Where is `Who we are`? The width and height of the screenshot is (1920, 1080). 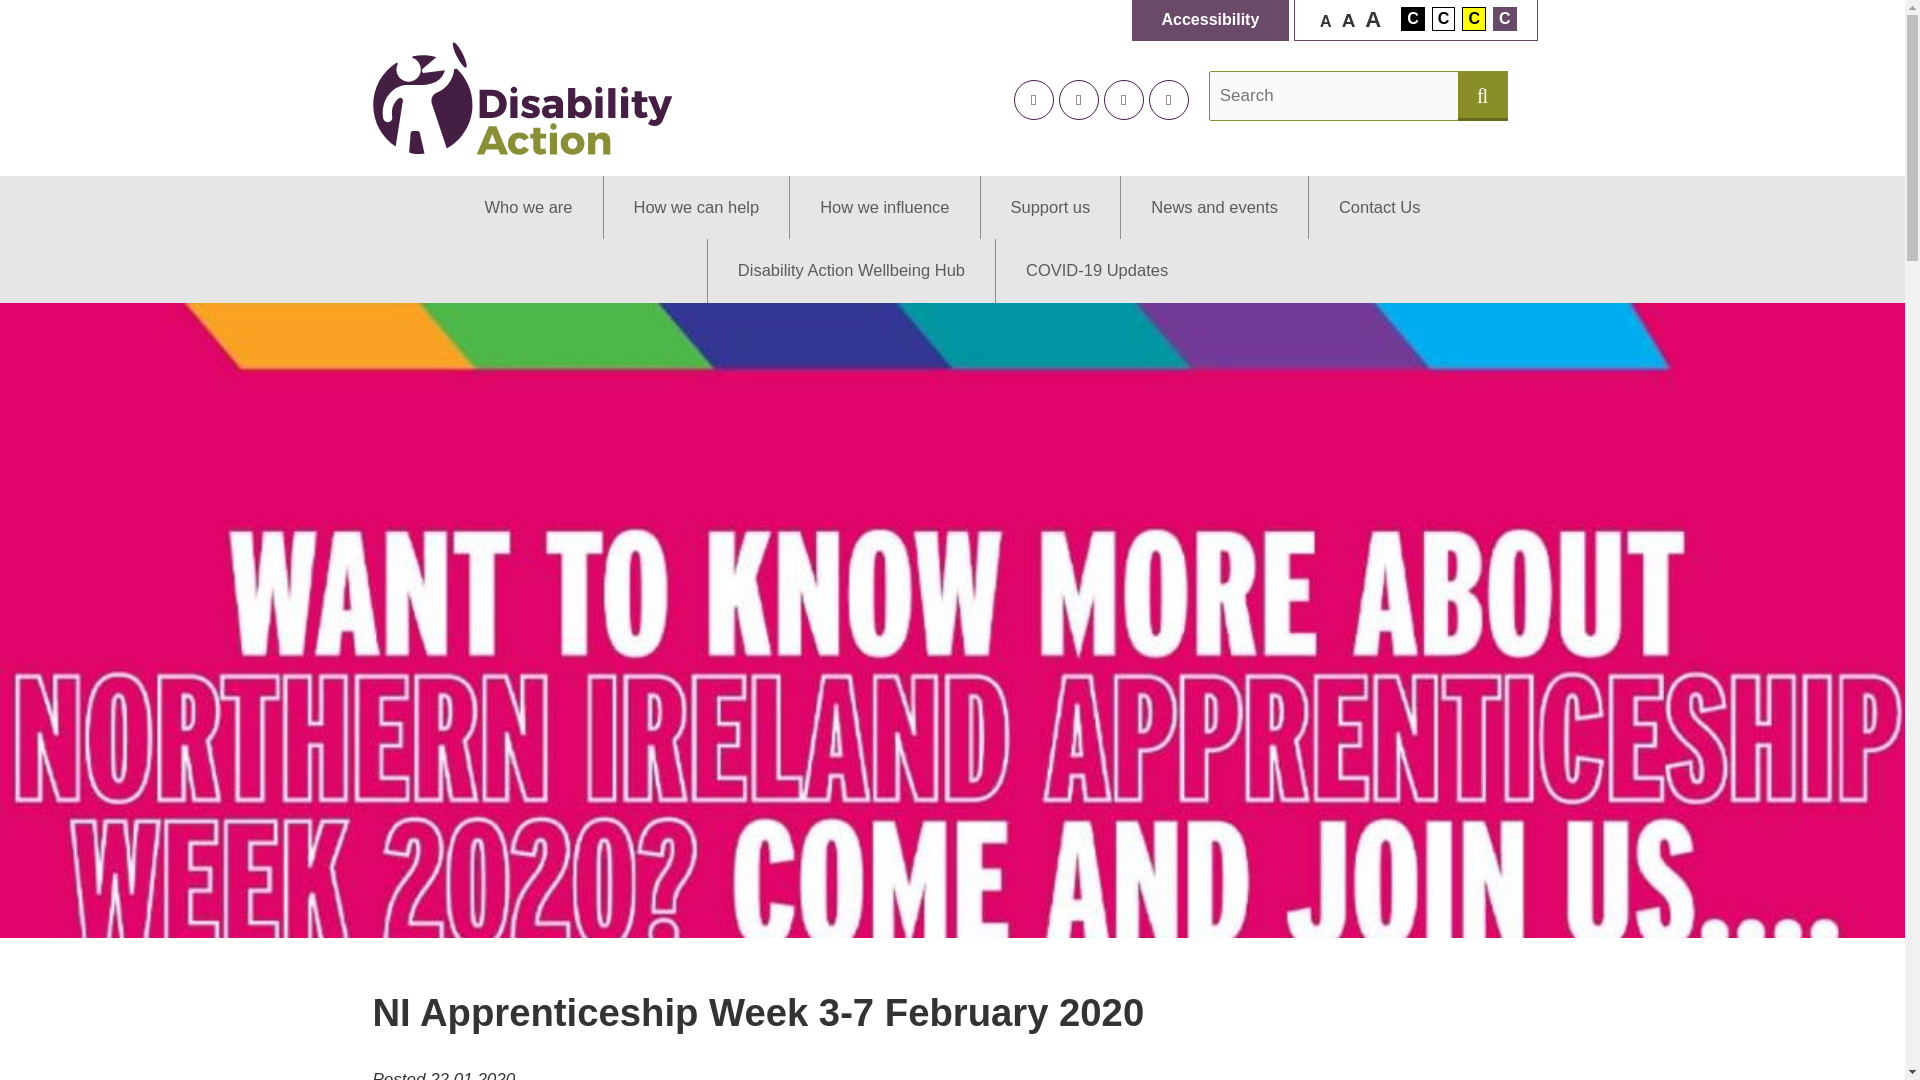
Who we are is located at coordinates (528, 207).